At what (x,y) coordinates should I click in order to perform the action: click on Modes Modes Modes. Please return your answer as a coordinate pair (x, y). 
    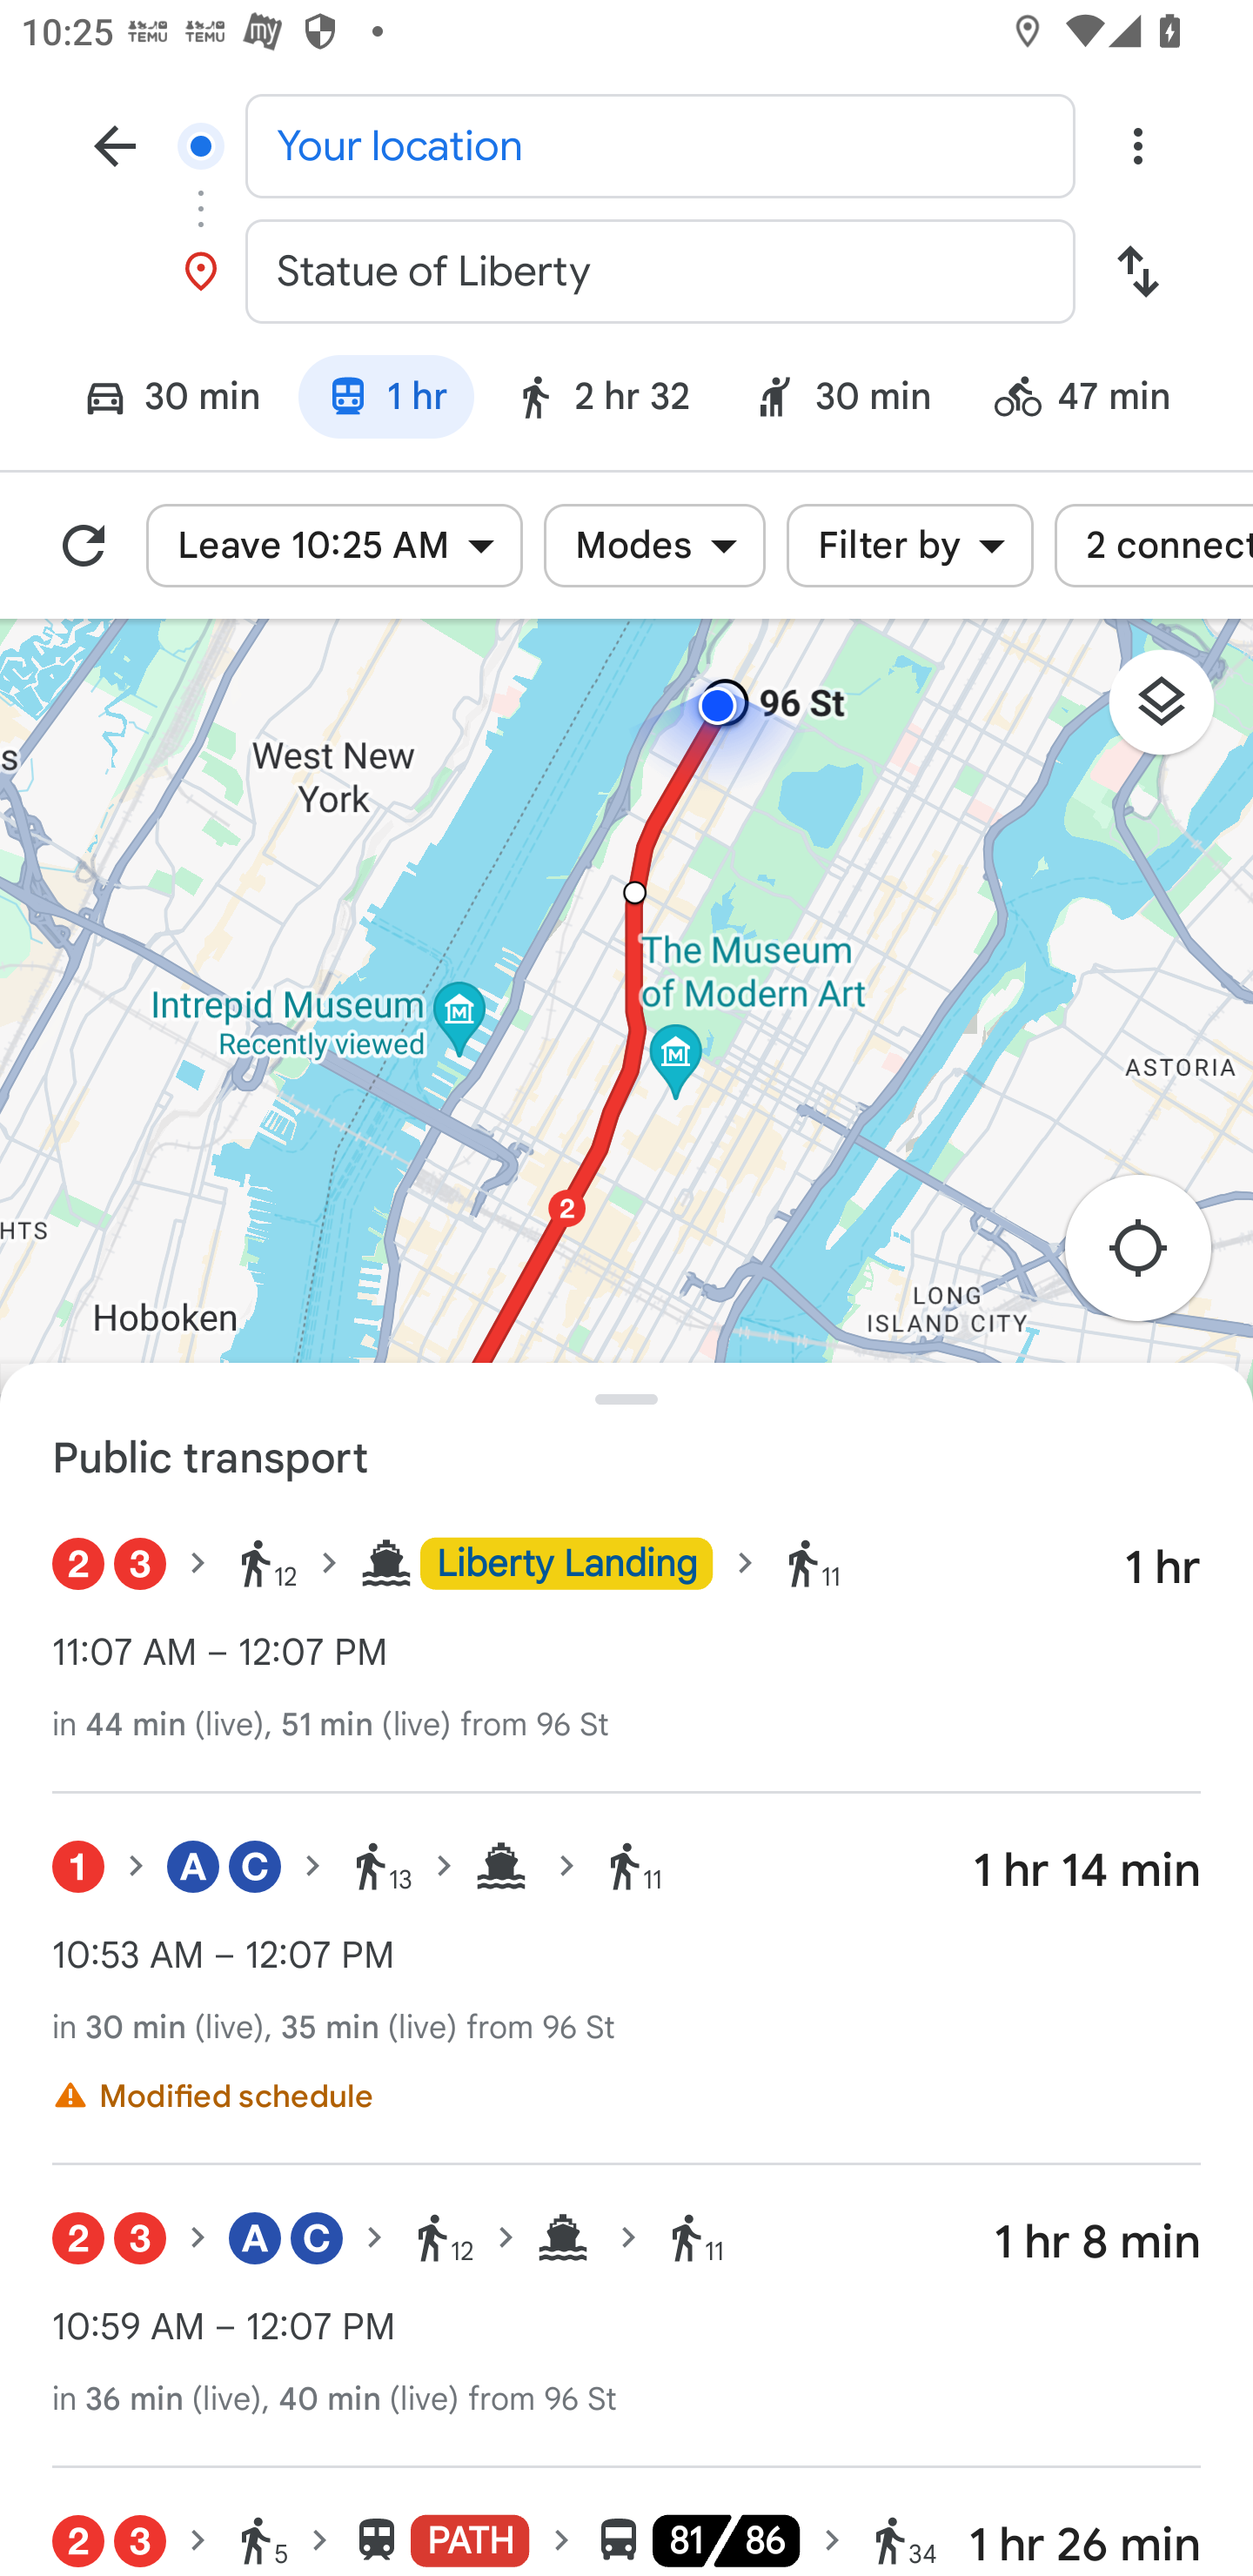
    Looking at the image, I should click on (654, 546).